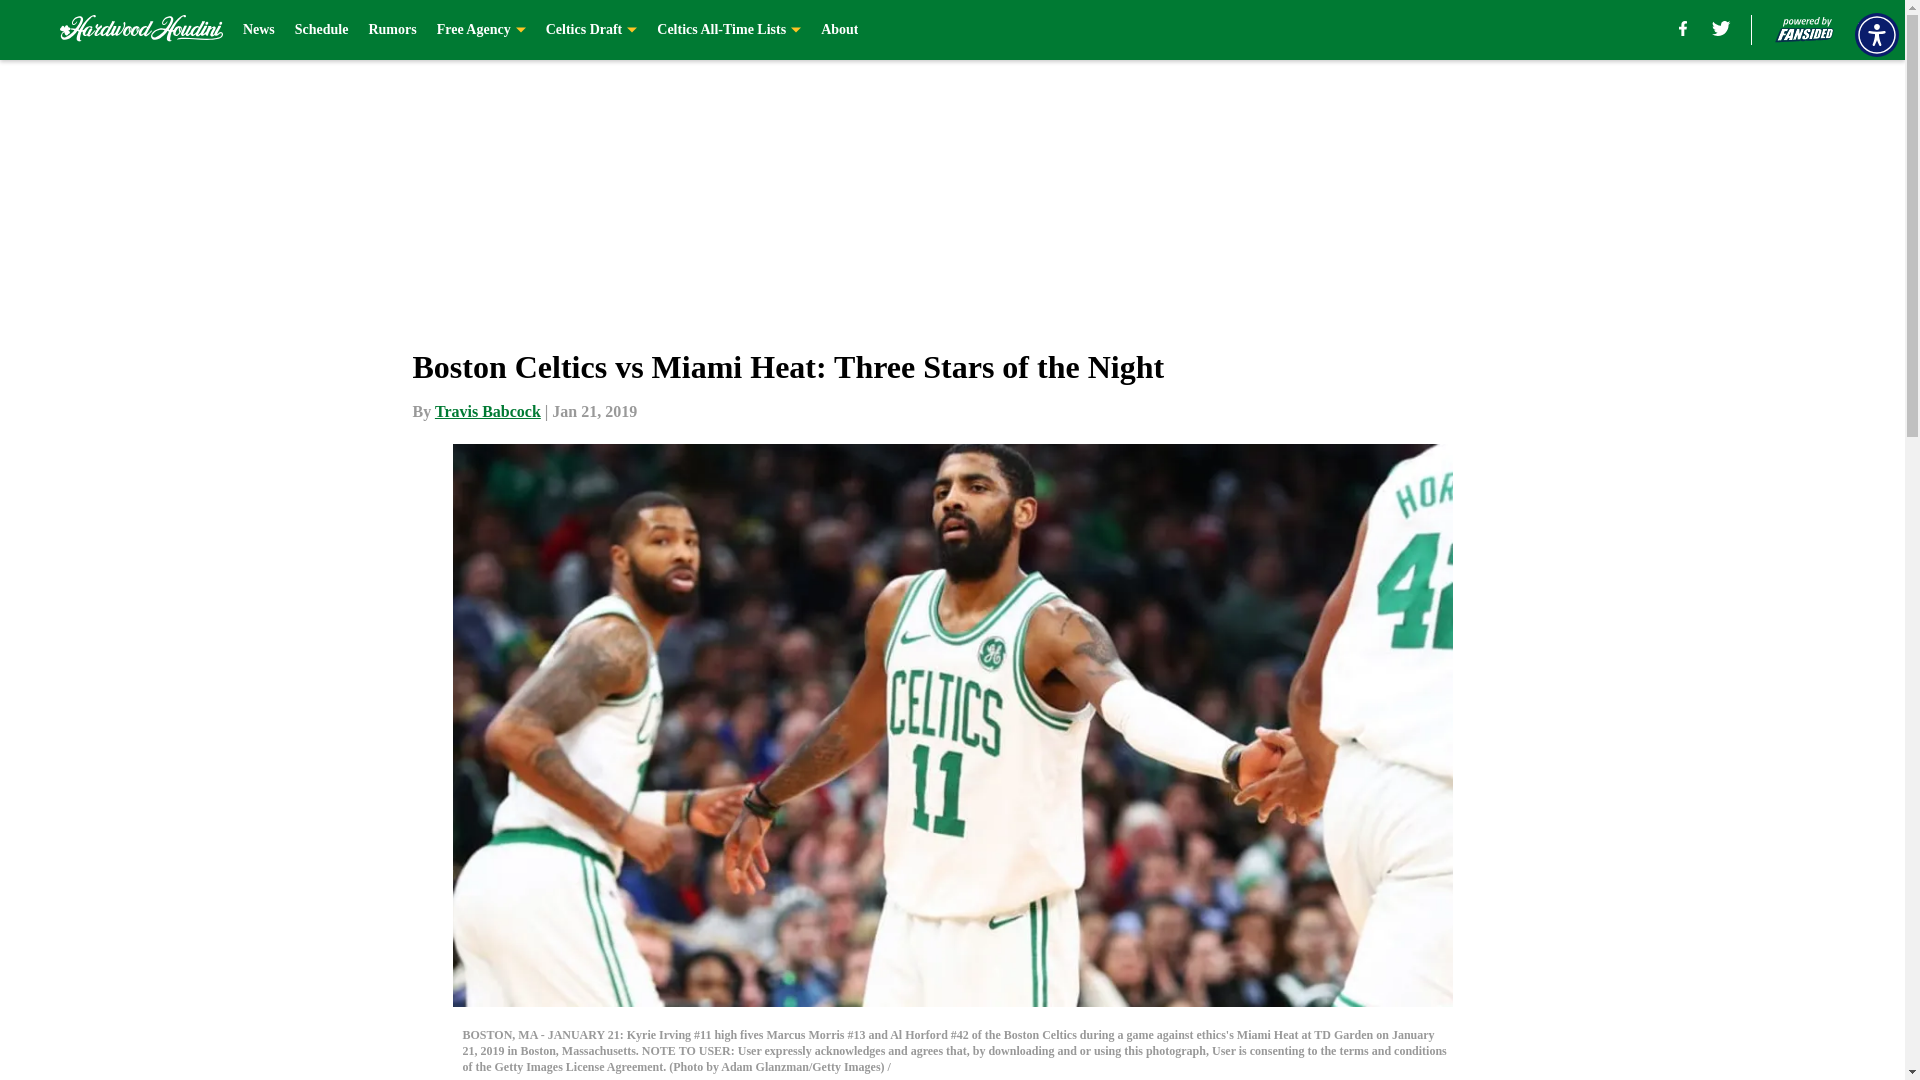 The height and width of the screenshot is (1080, 1920). What do you see at coordinates (392, 30) in the screenshot?
I see `Rumors` at bounding box center [392, 30].